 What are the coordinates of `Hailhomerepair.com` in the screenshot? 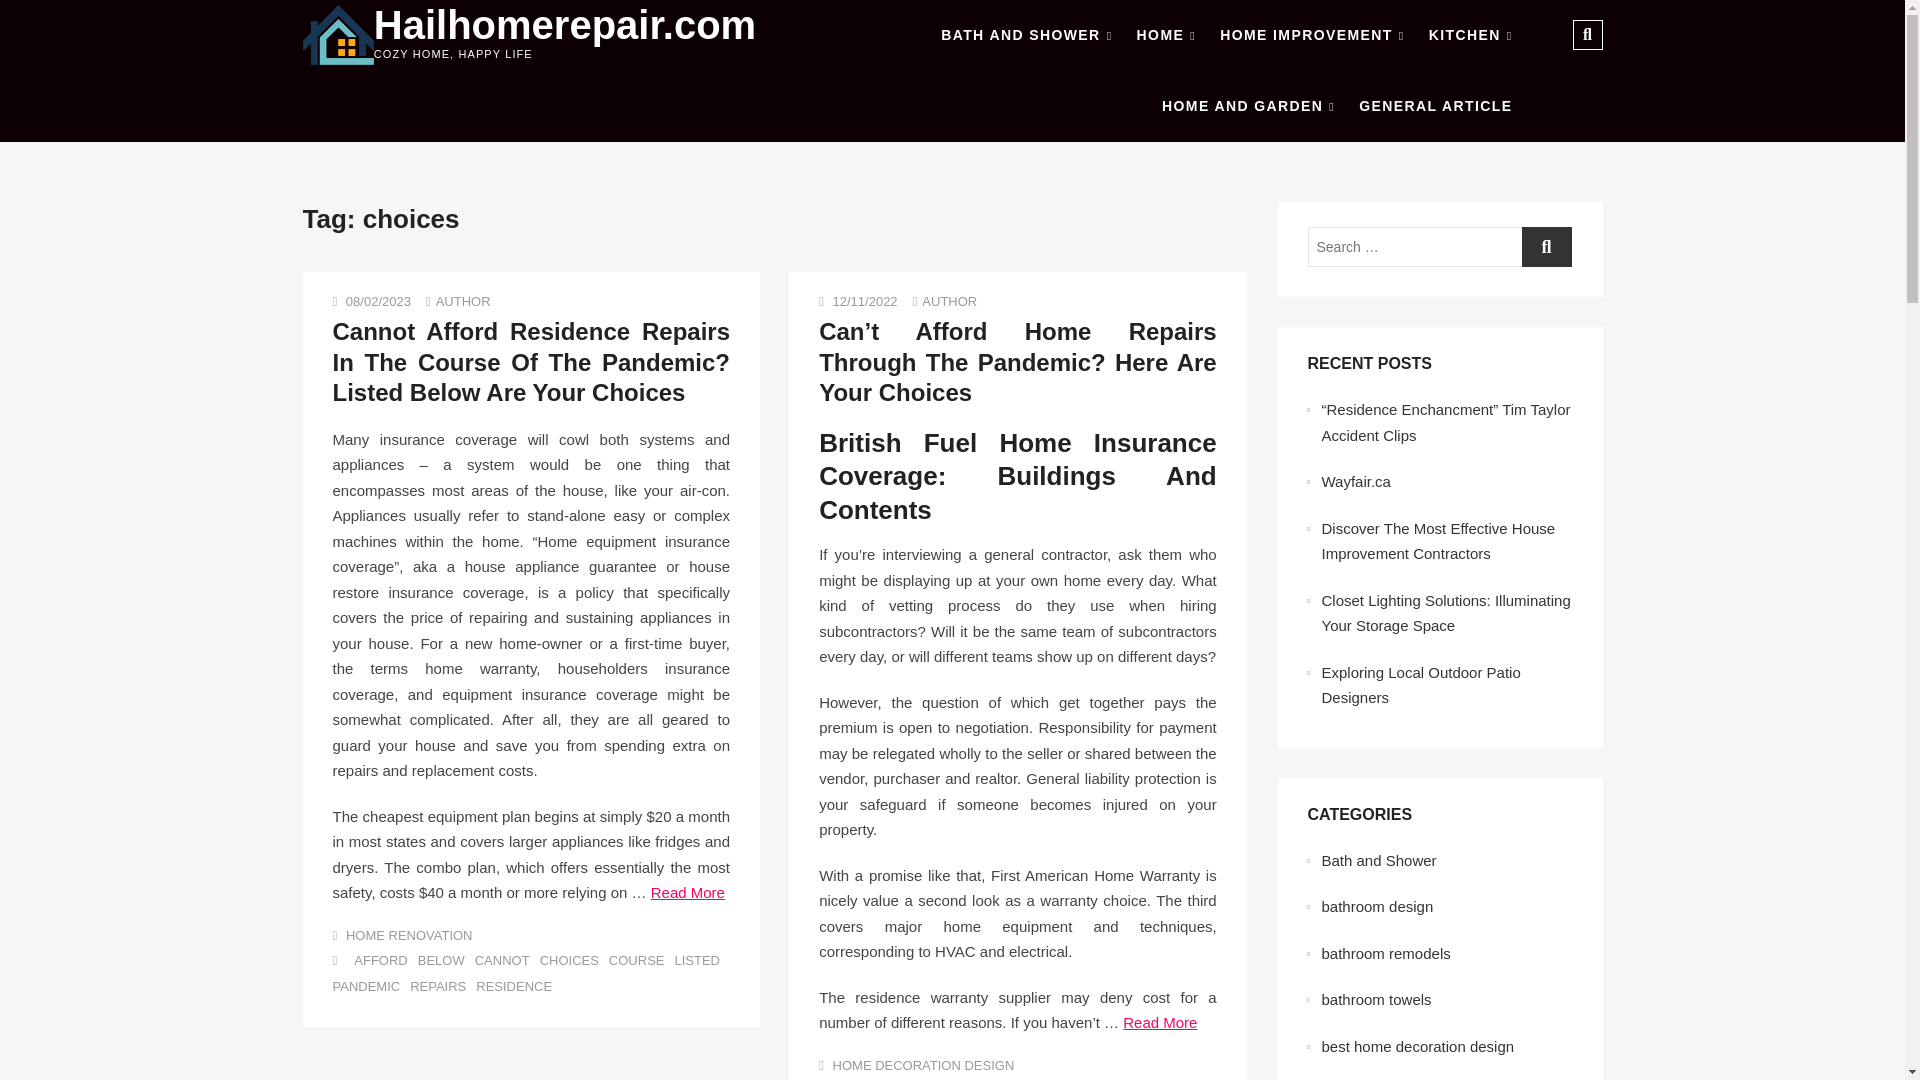 It's located at (565, 25).